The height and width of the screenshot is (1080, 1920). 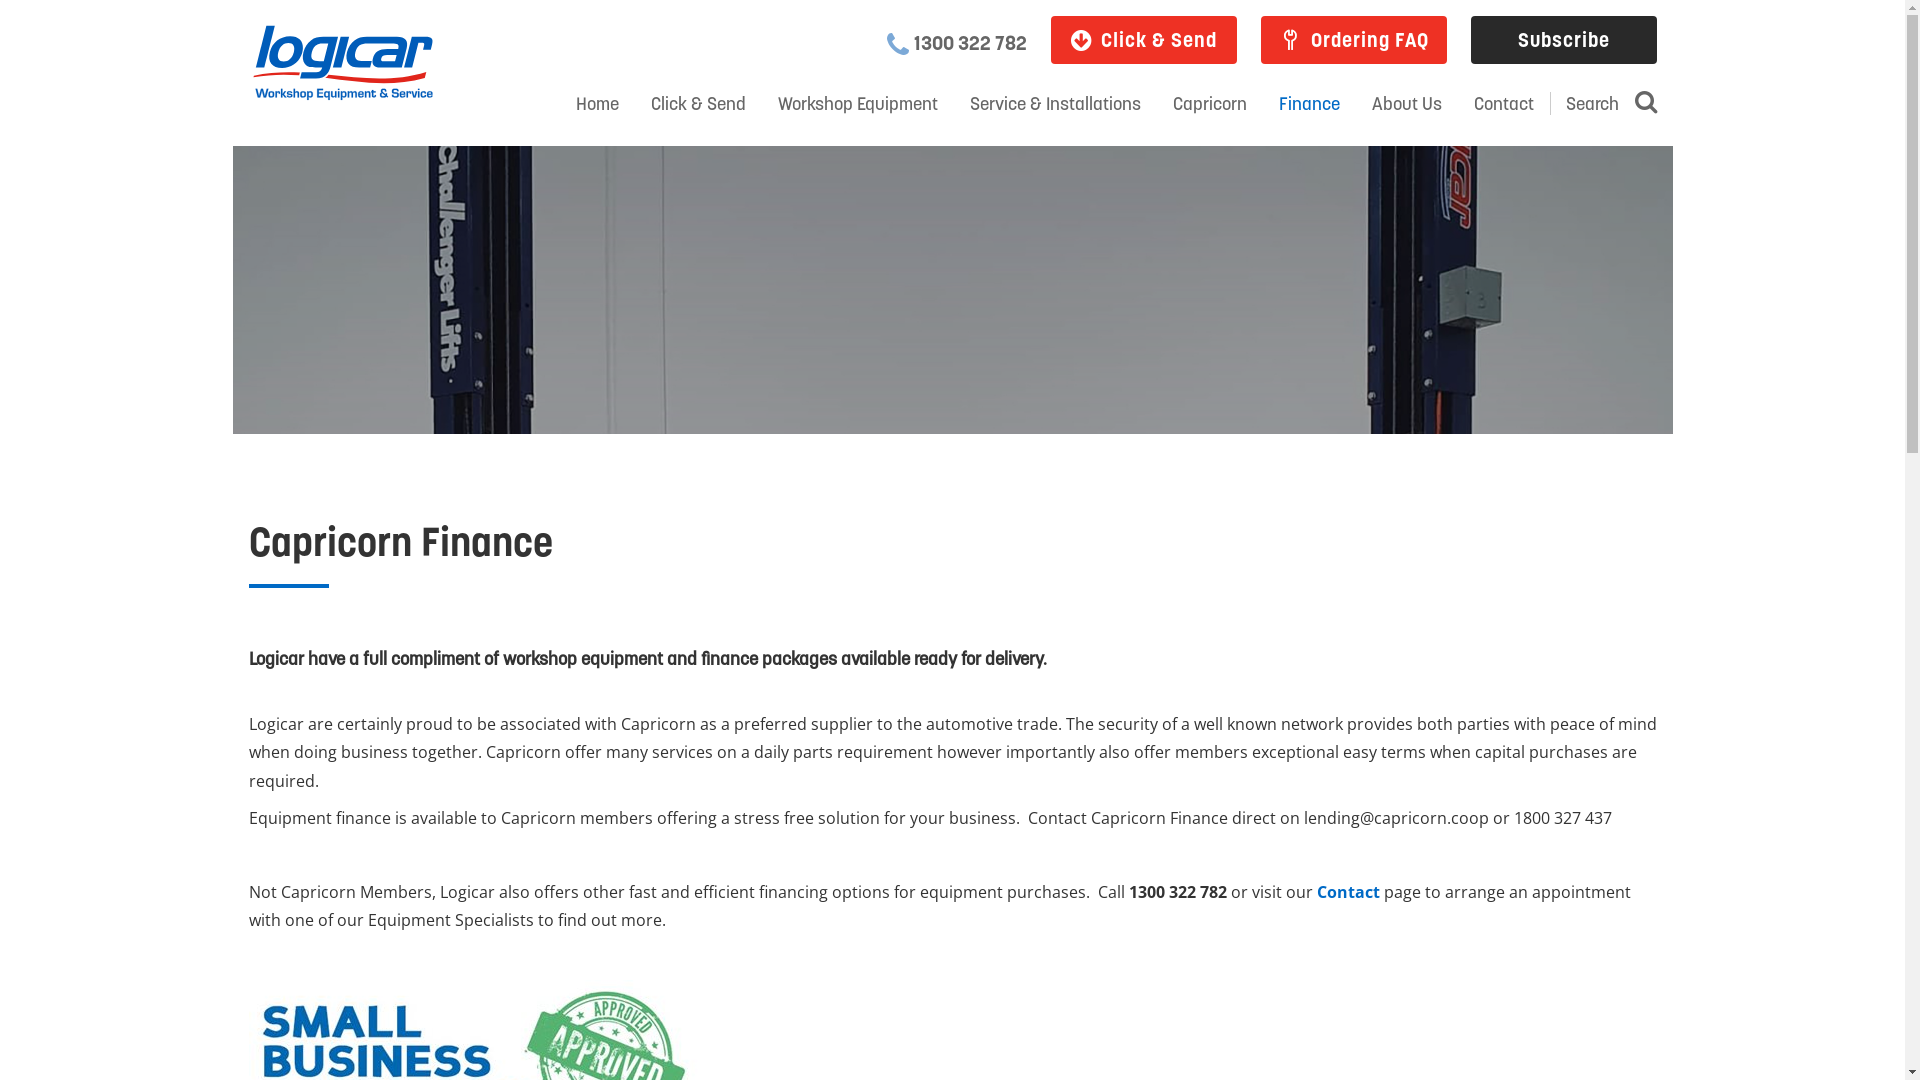 What do you see at coordinates (858, 104) in the screenshot?
I see `Workshop Equipment` at bounding box center [858, 104].